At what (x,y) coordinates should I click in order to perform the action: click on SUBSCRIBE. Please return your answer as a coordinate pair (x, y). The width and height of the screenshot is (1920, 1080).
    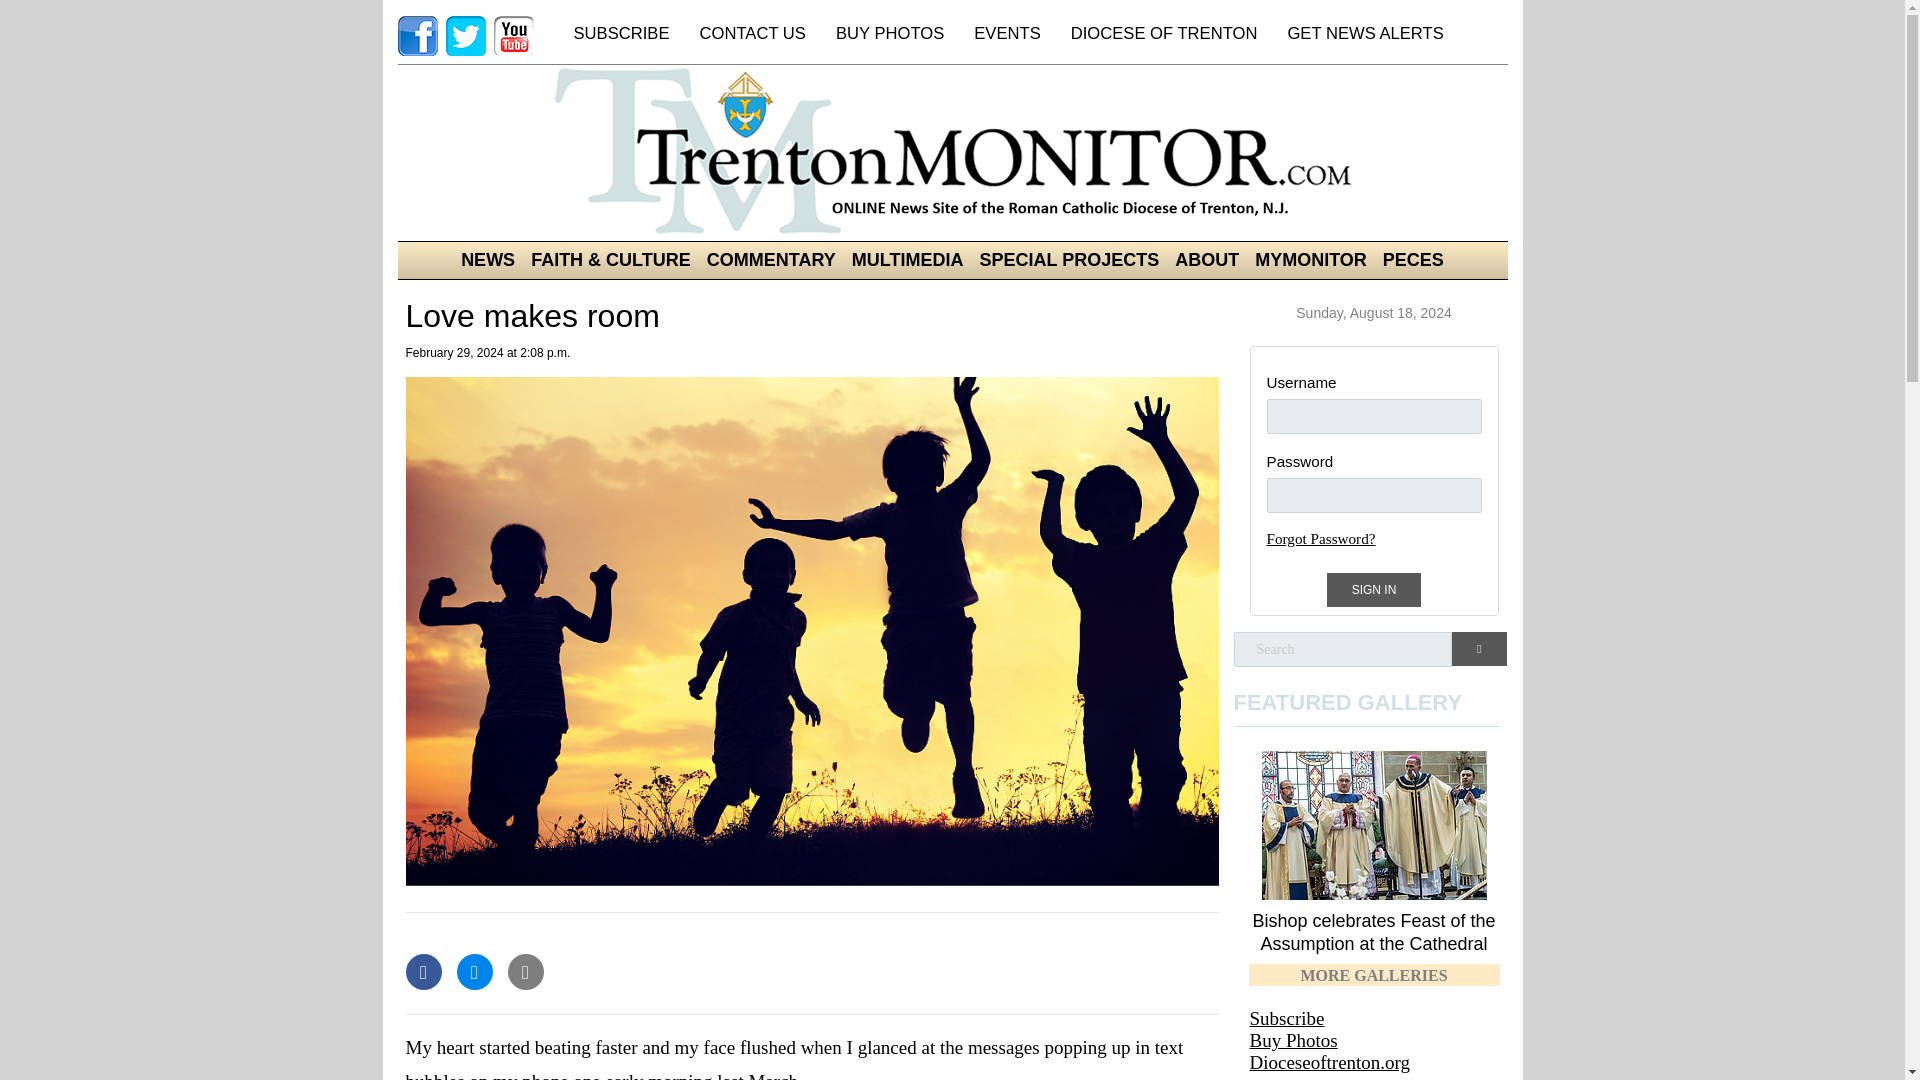
    Looking at the image, I should click on (616, 36).